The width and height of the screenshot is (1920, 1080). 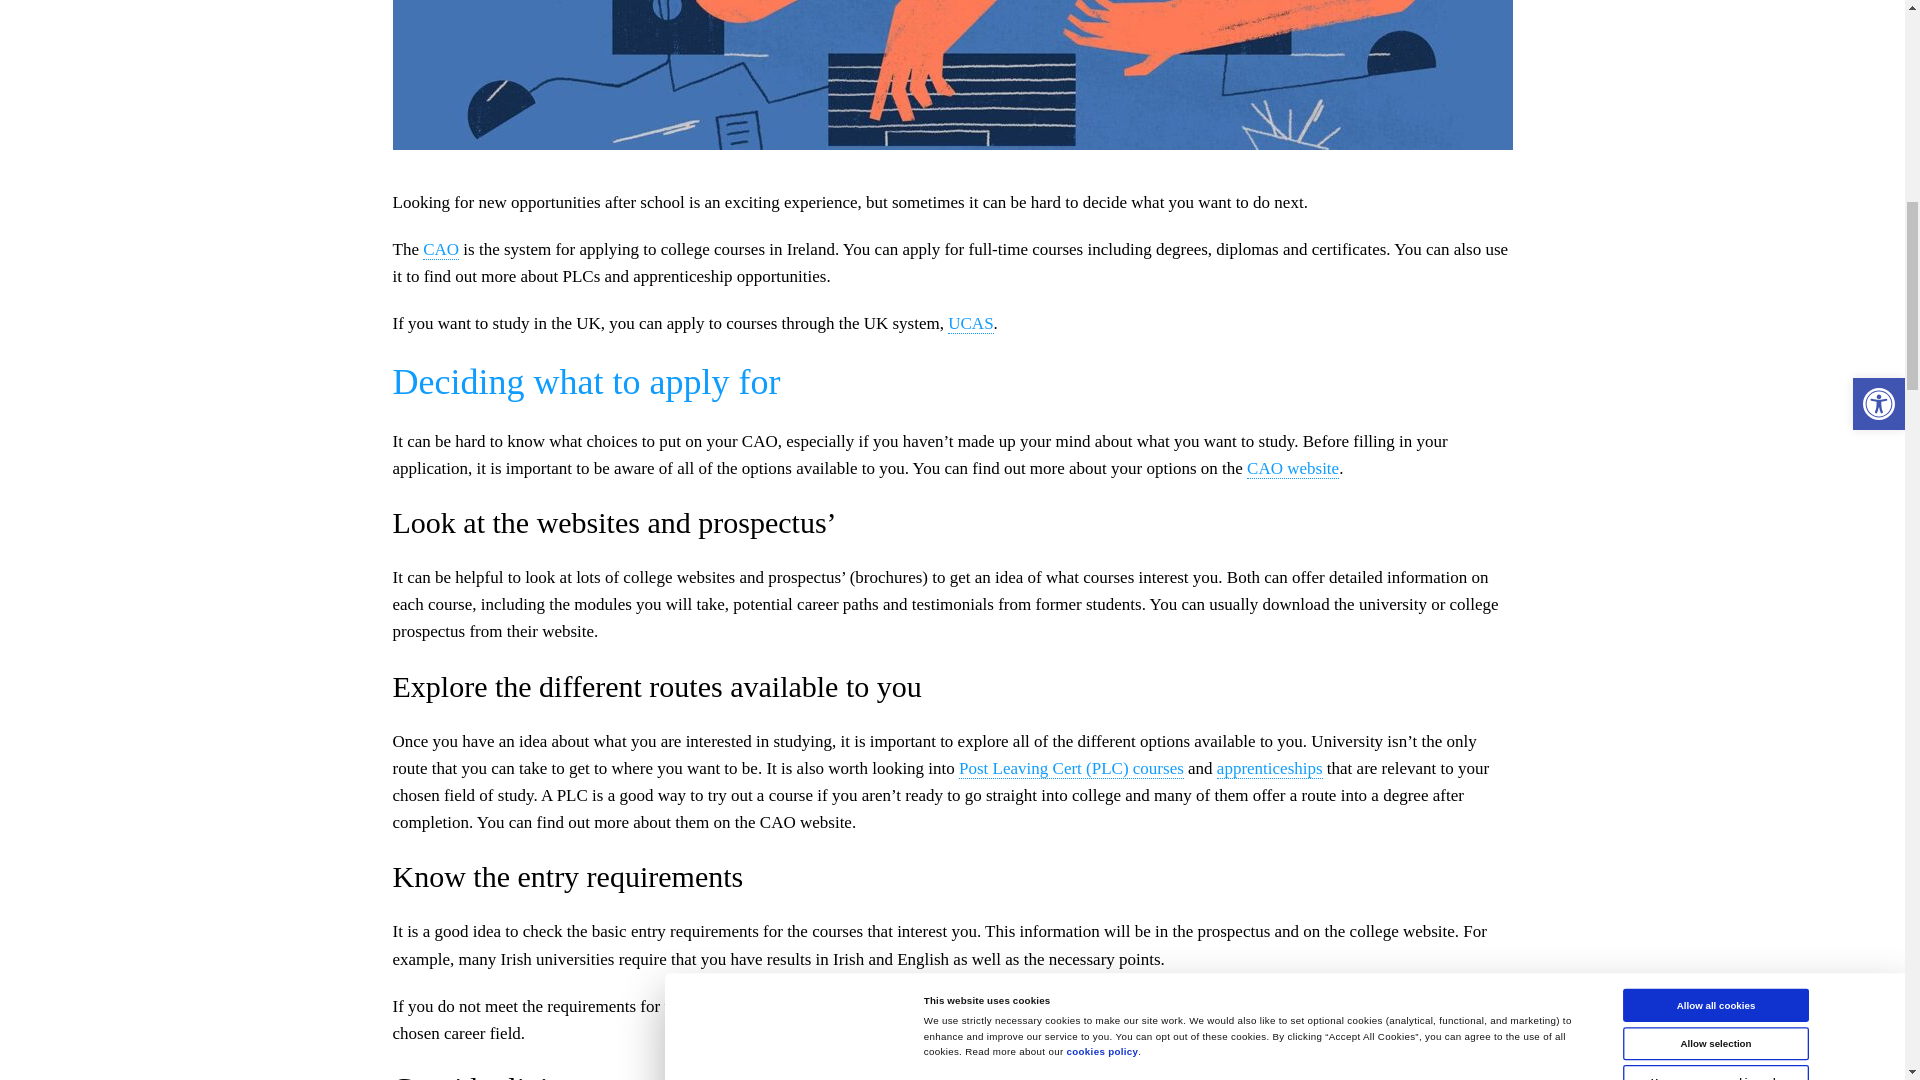 What do you see at coordinates (1496, 18) in the screenshot?
I see `Show details` at bounding box center [1496, 18].